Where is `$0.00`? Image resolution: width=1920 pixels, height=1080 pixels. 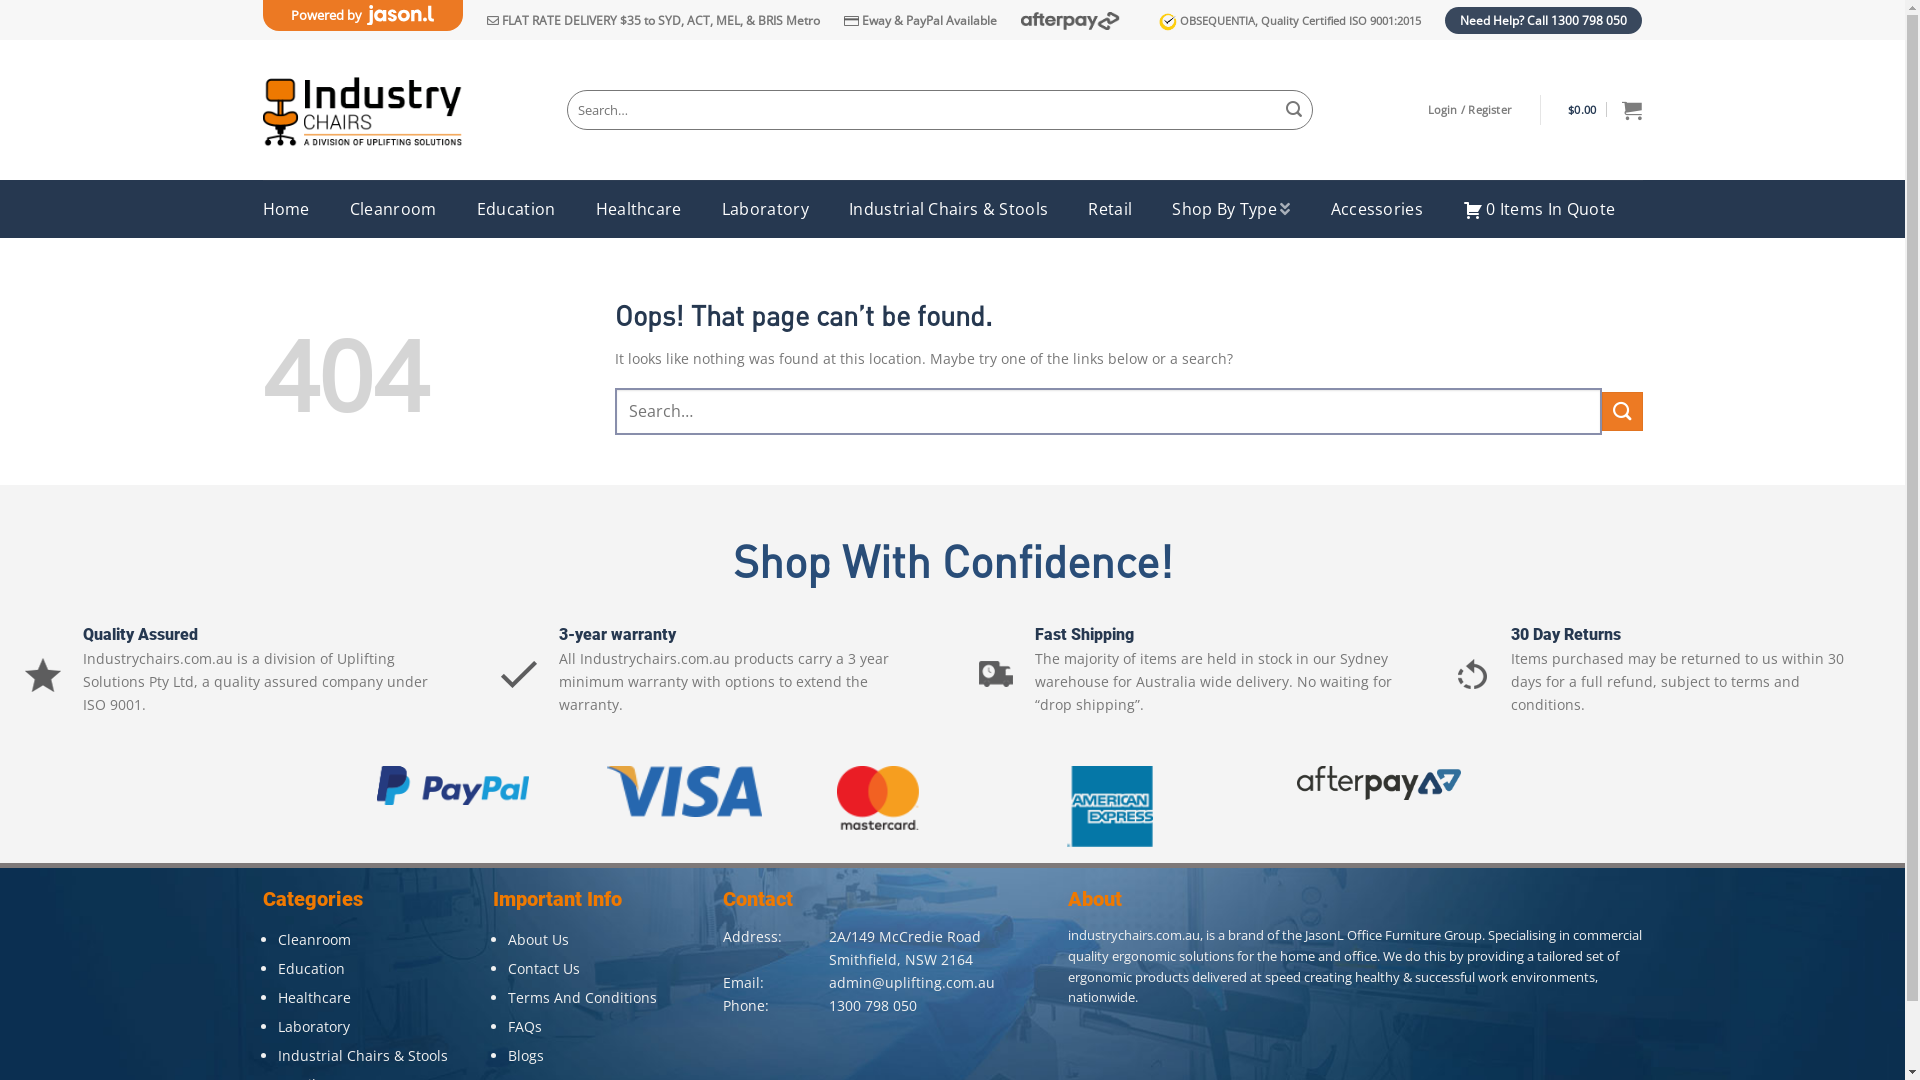 $0.00 is located at coordinates (1605, 110).